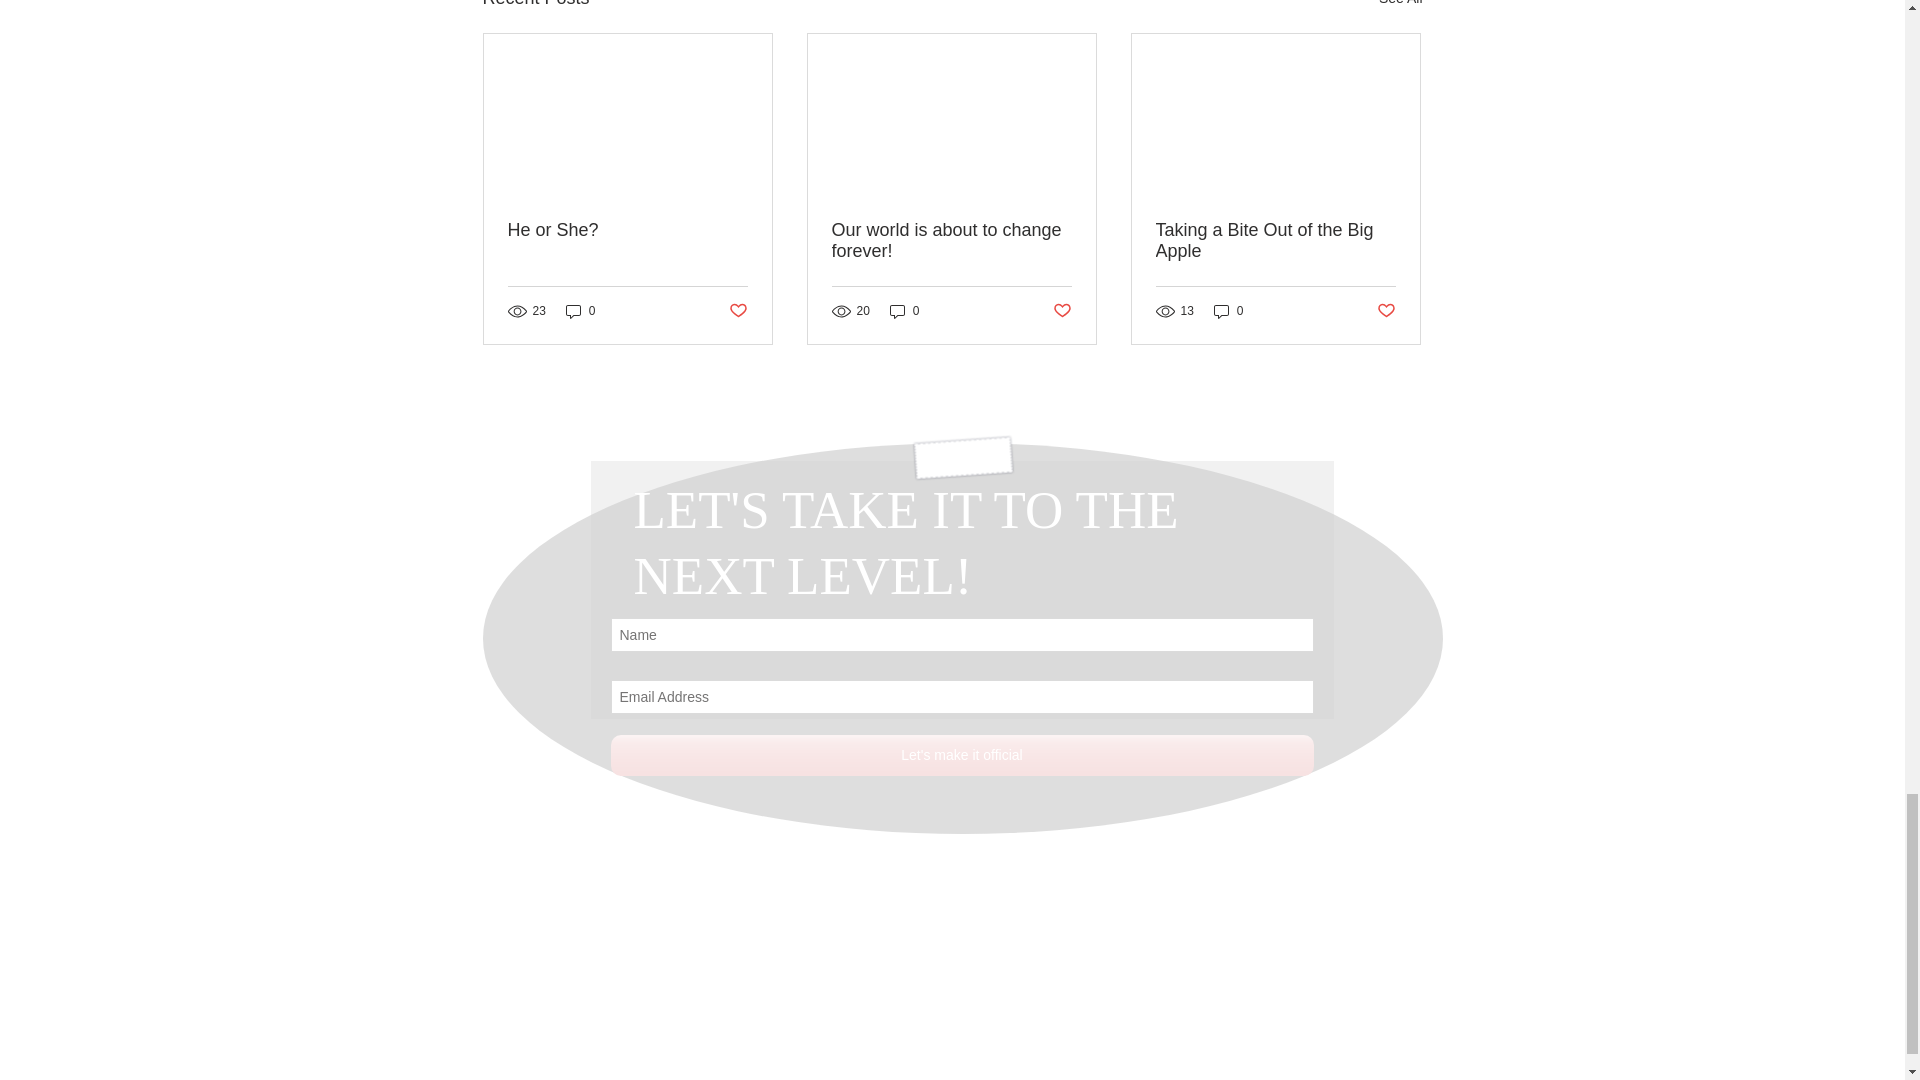 The height and width of the screenshot is (1080, 1920). What do you see at coordinates (628, 230) in the screenshot?
I see `He or She?` at bounding box center [628, 230].